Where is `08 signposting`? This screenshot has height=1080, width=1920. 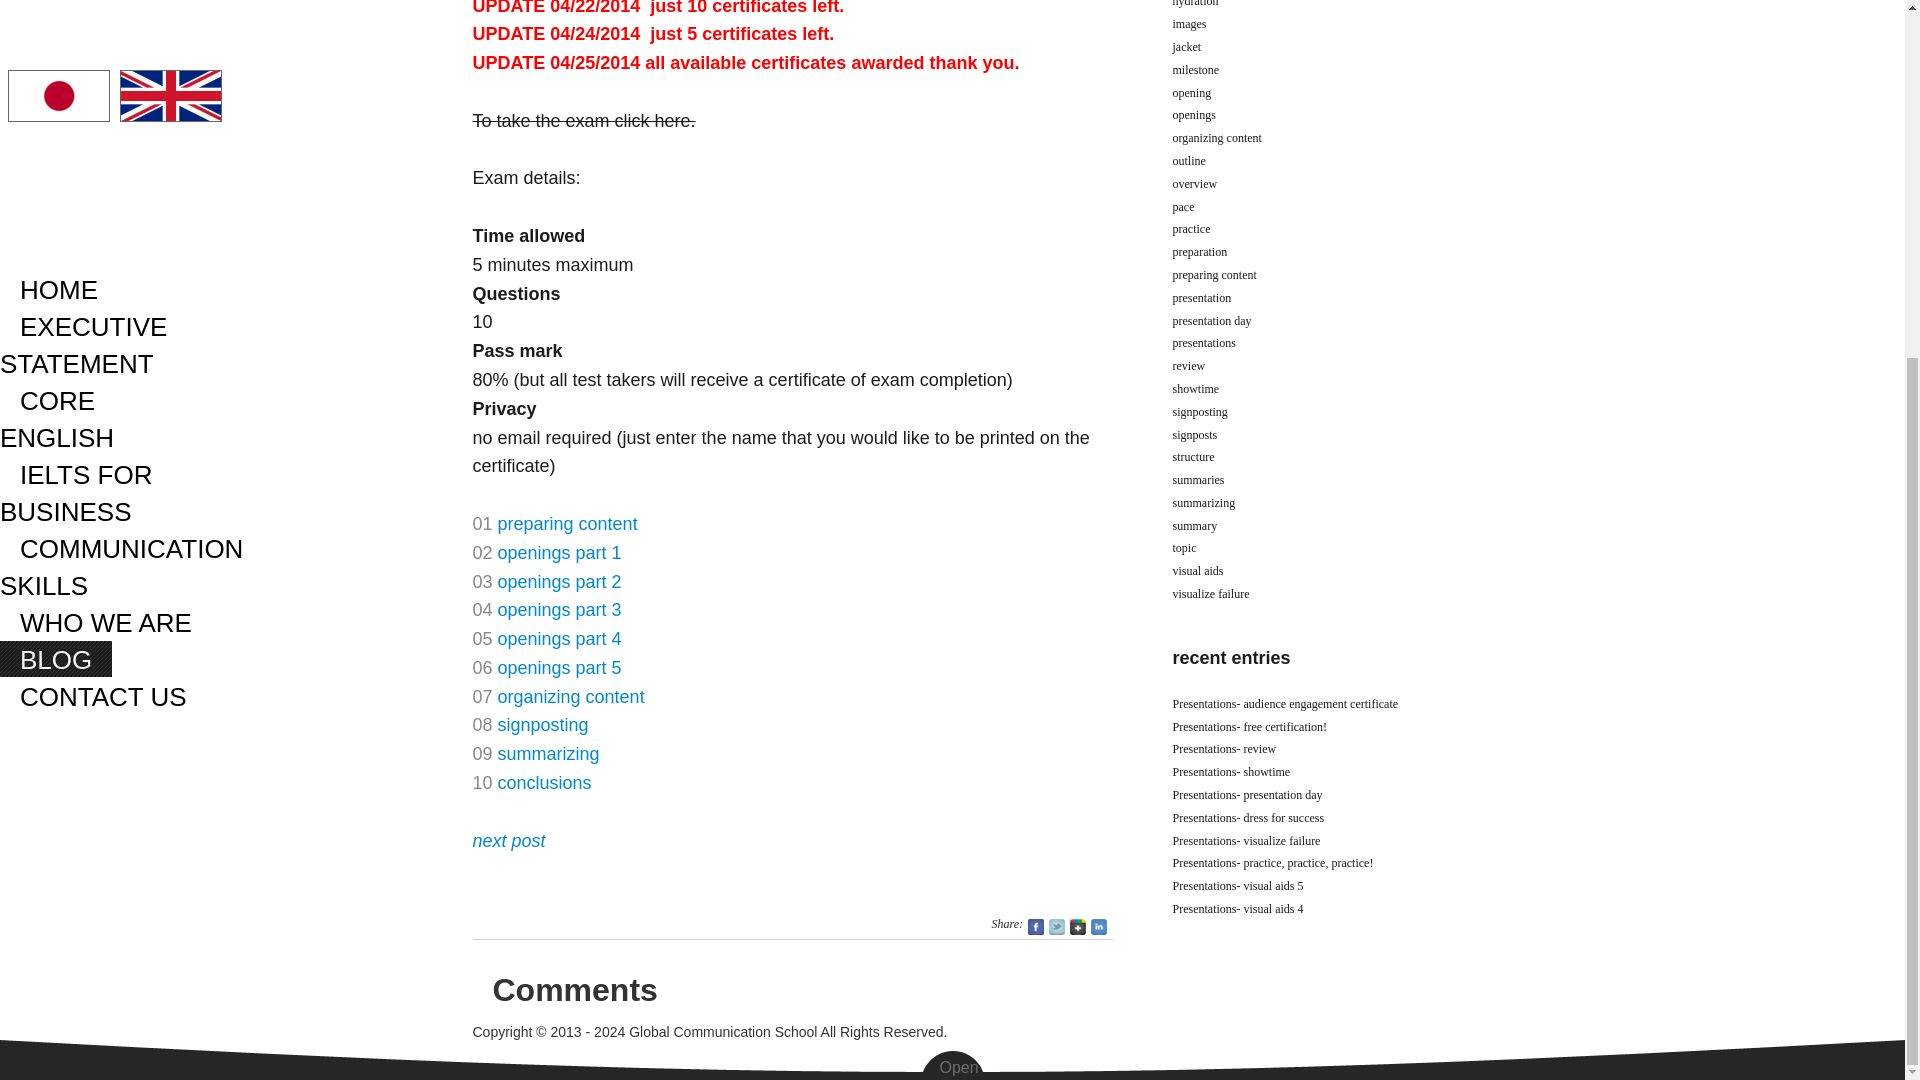
08 signposting is located at coordinates (530, 724).